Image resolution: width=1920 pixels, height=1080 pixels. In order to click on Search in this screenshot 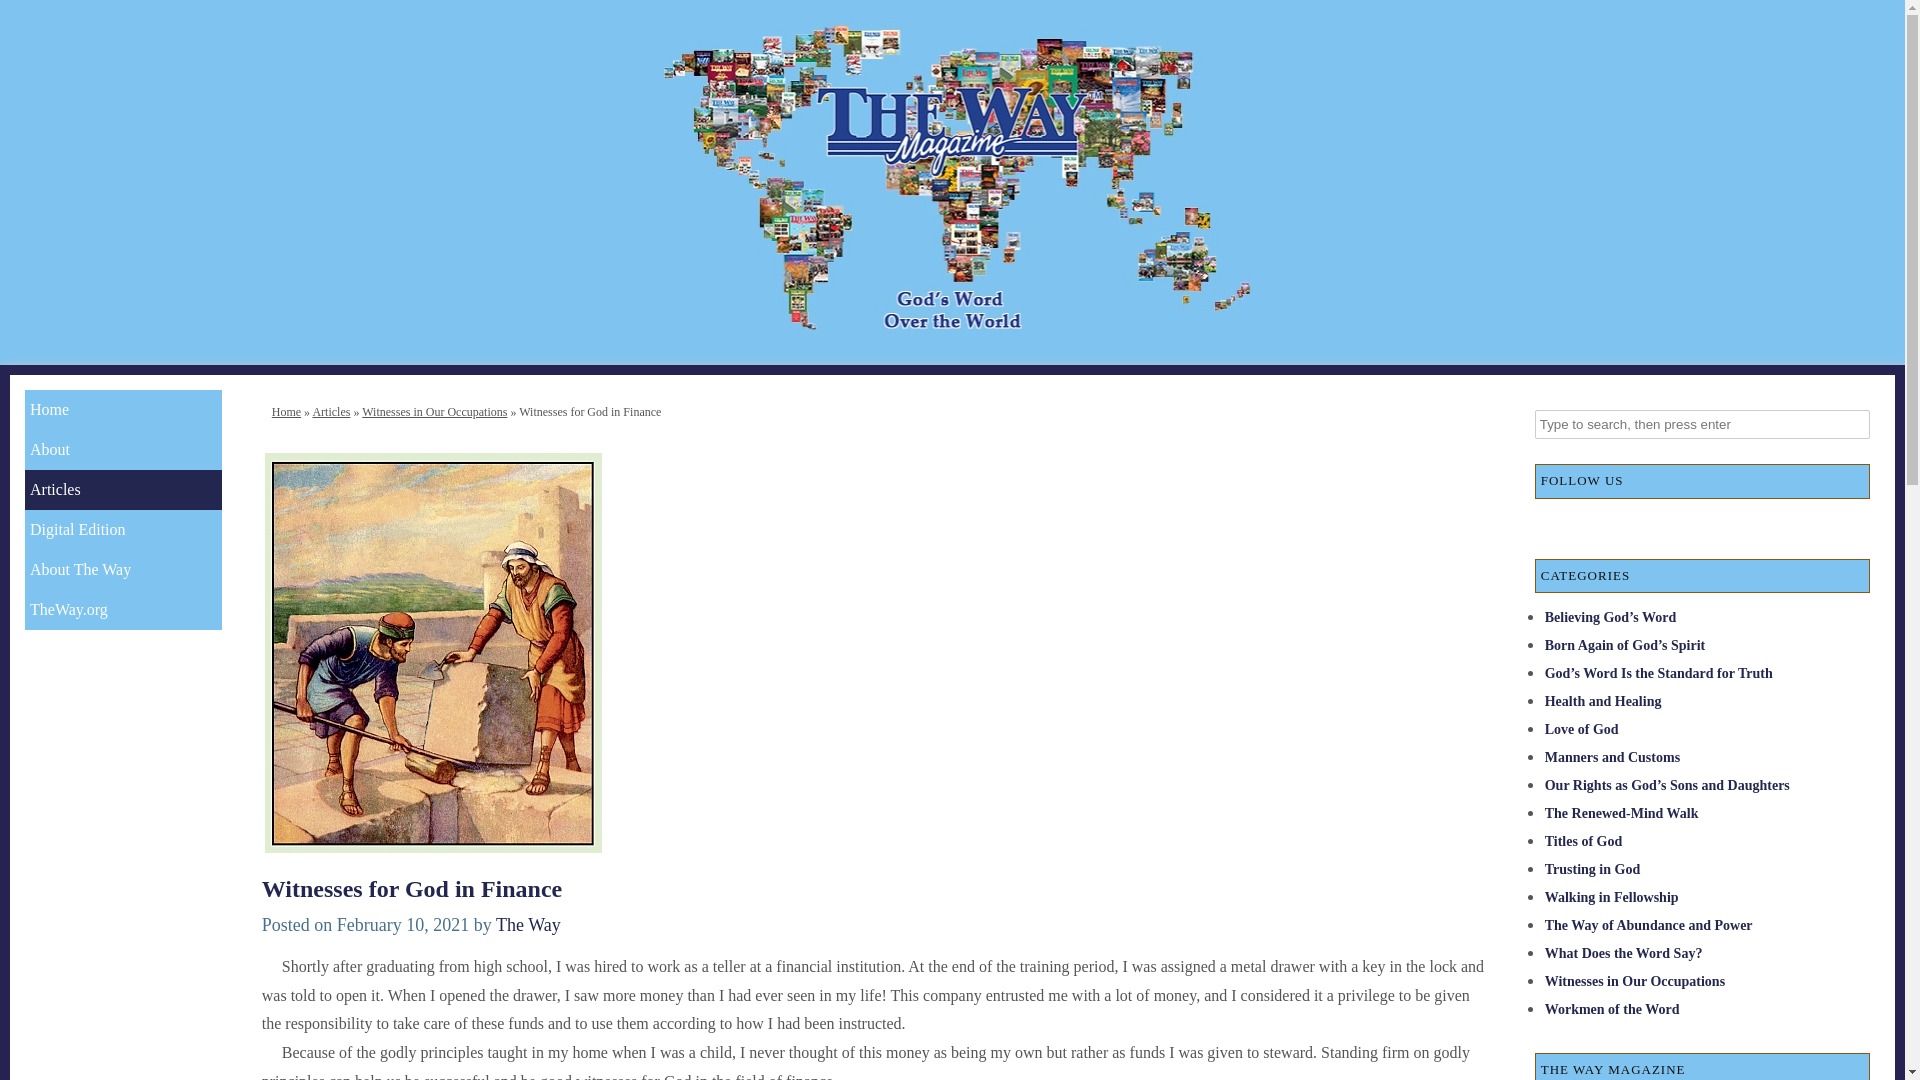, I will do `click(30, 14)`.